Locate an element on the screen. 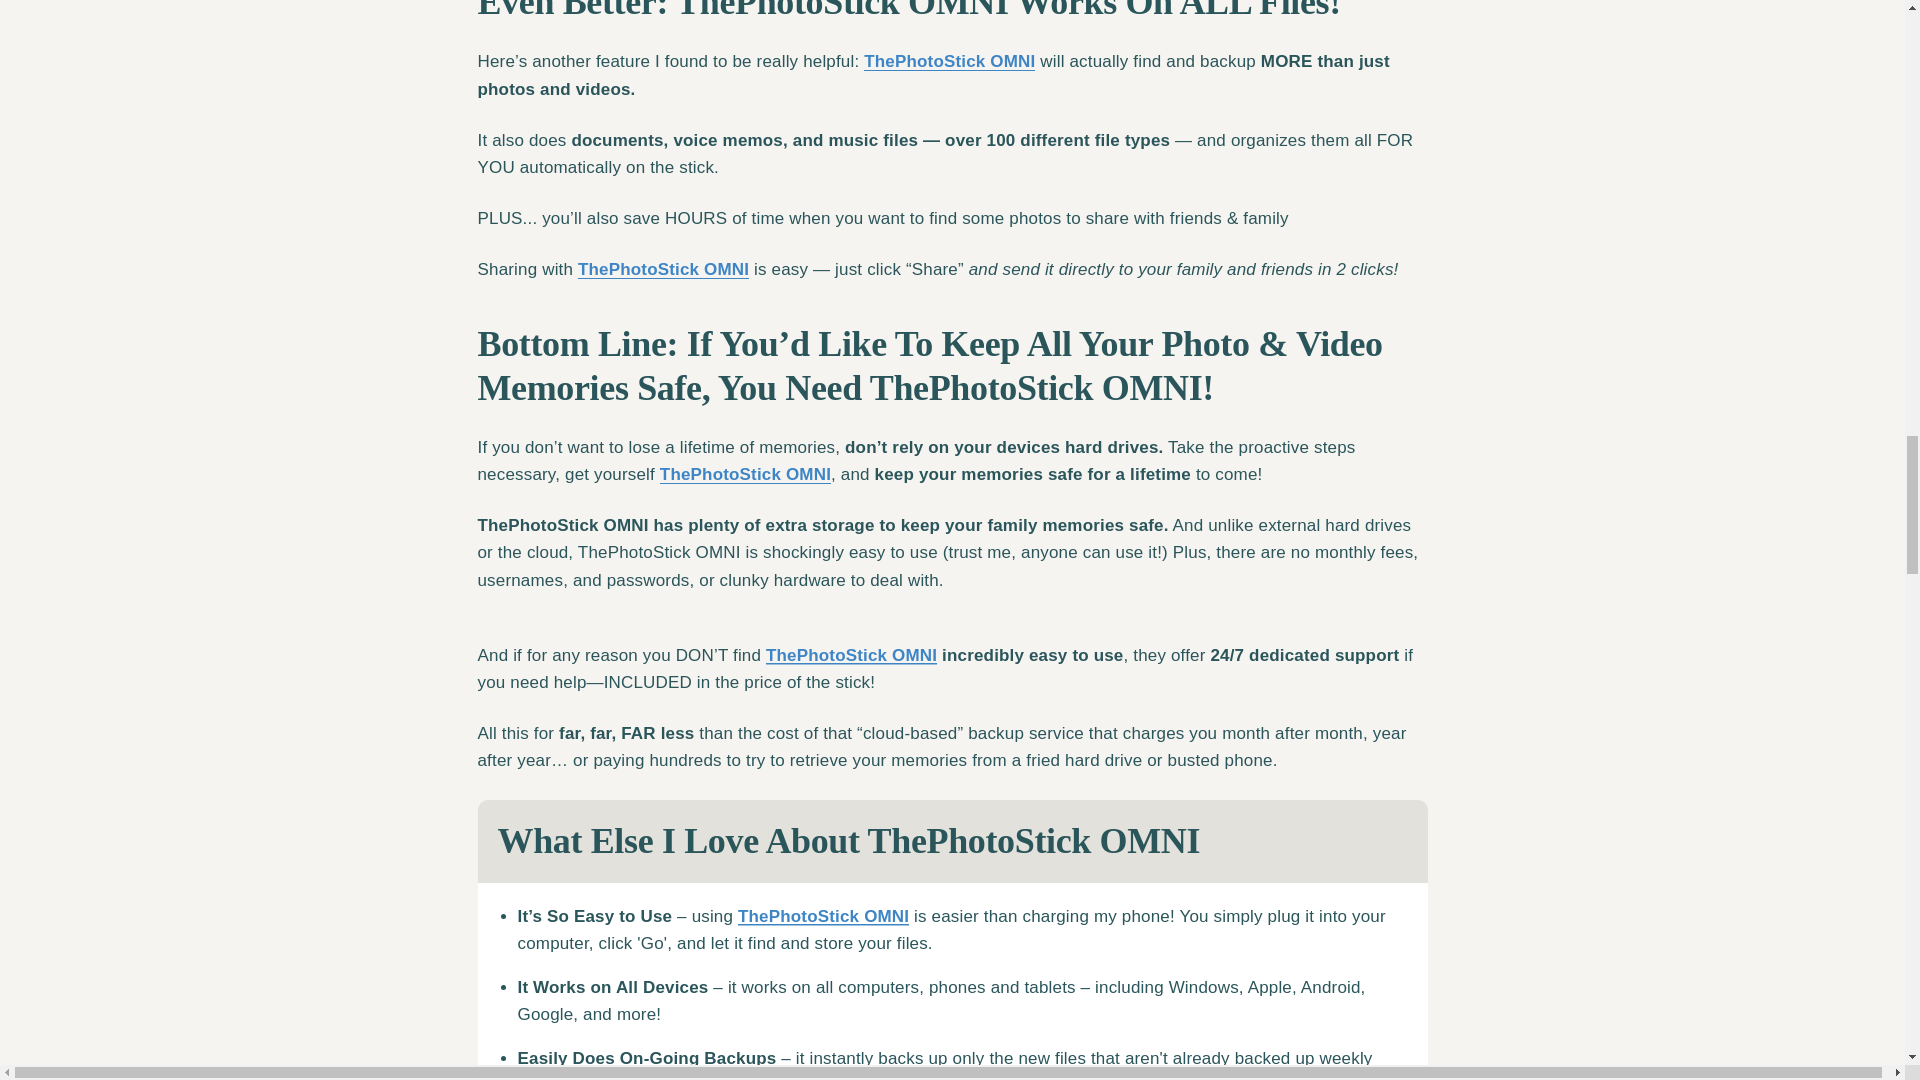  ThePhotoStick OMNI is located at coordinates (851, 655).